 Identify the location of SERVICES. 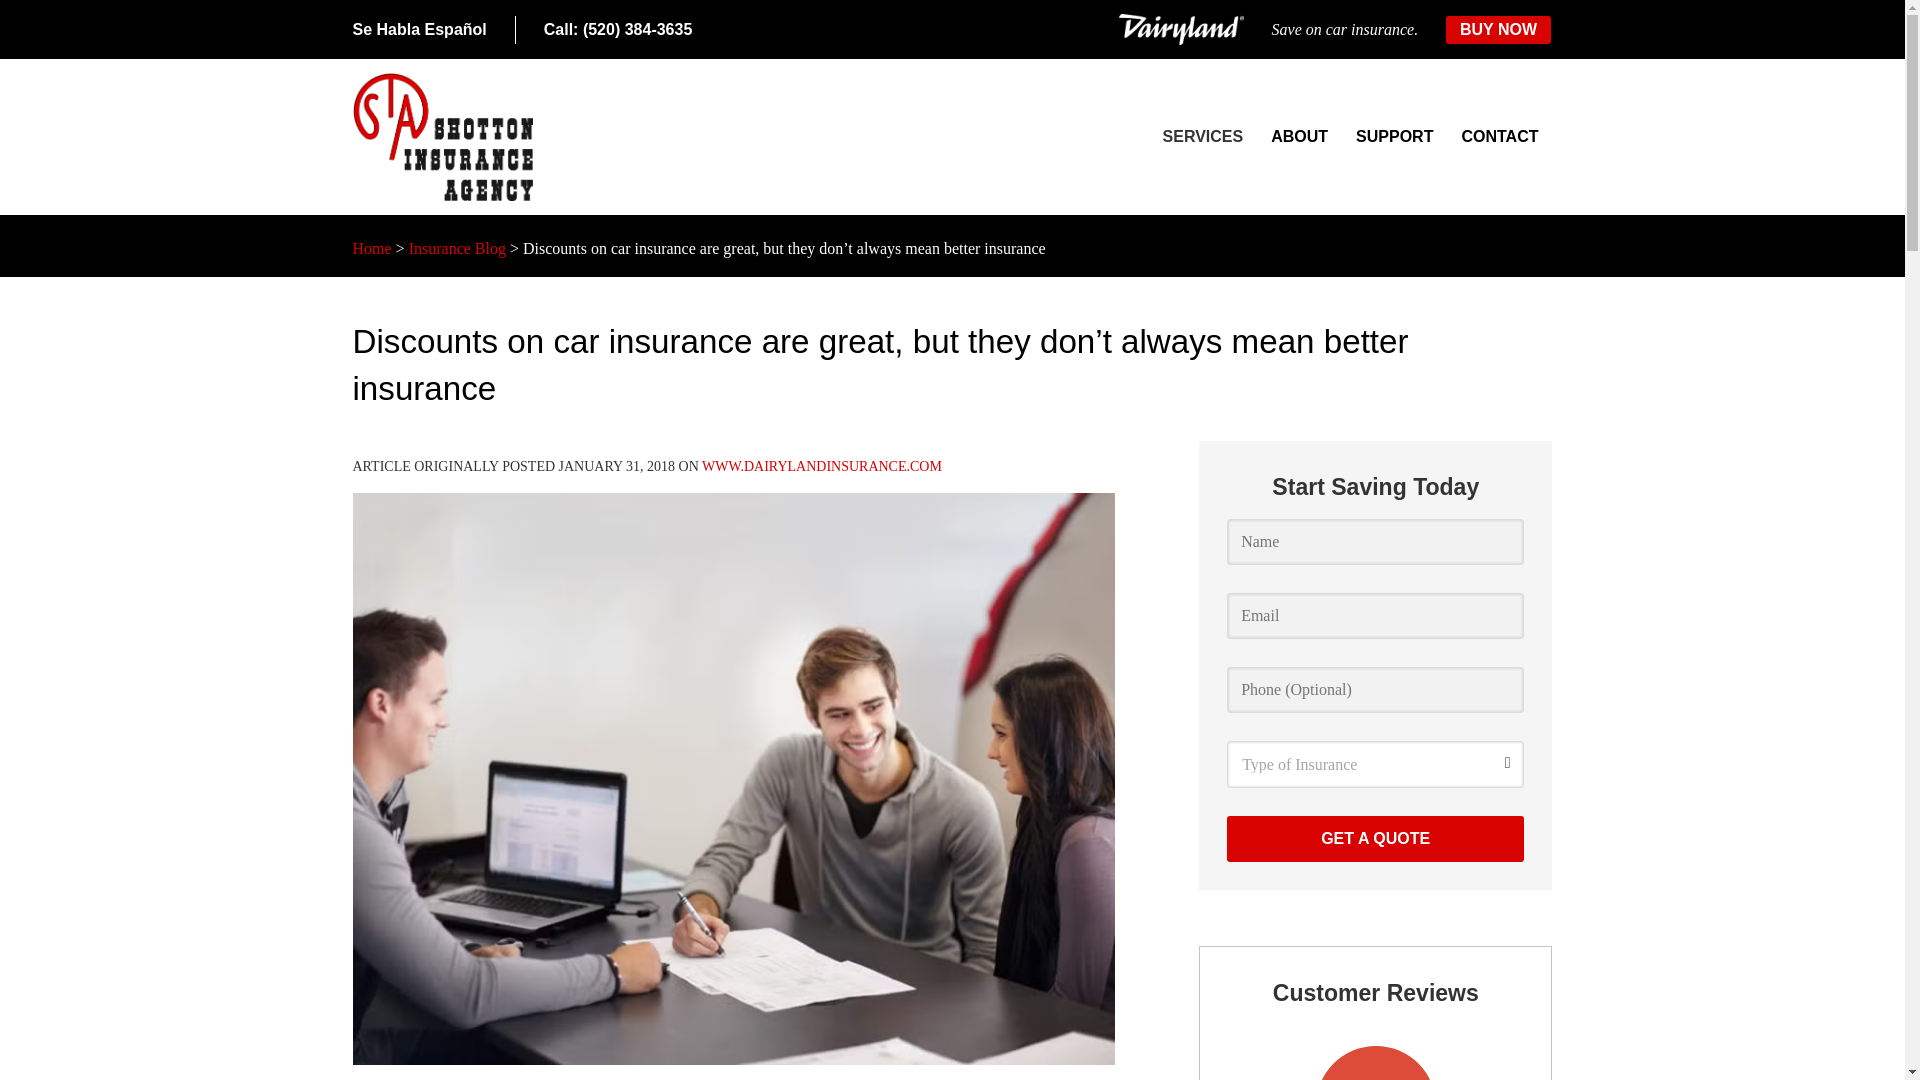
(1202, 137).